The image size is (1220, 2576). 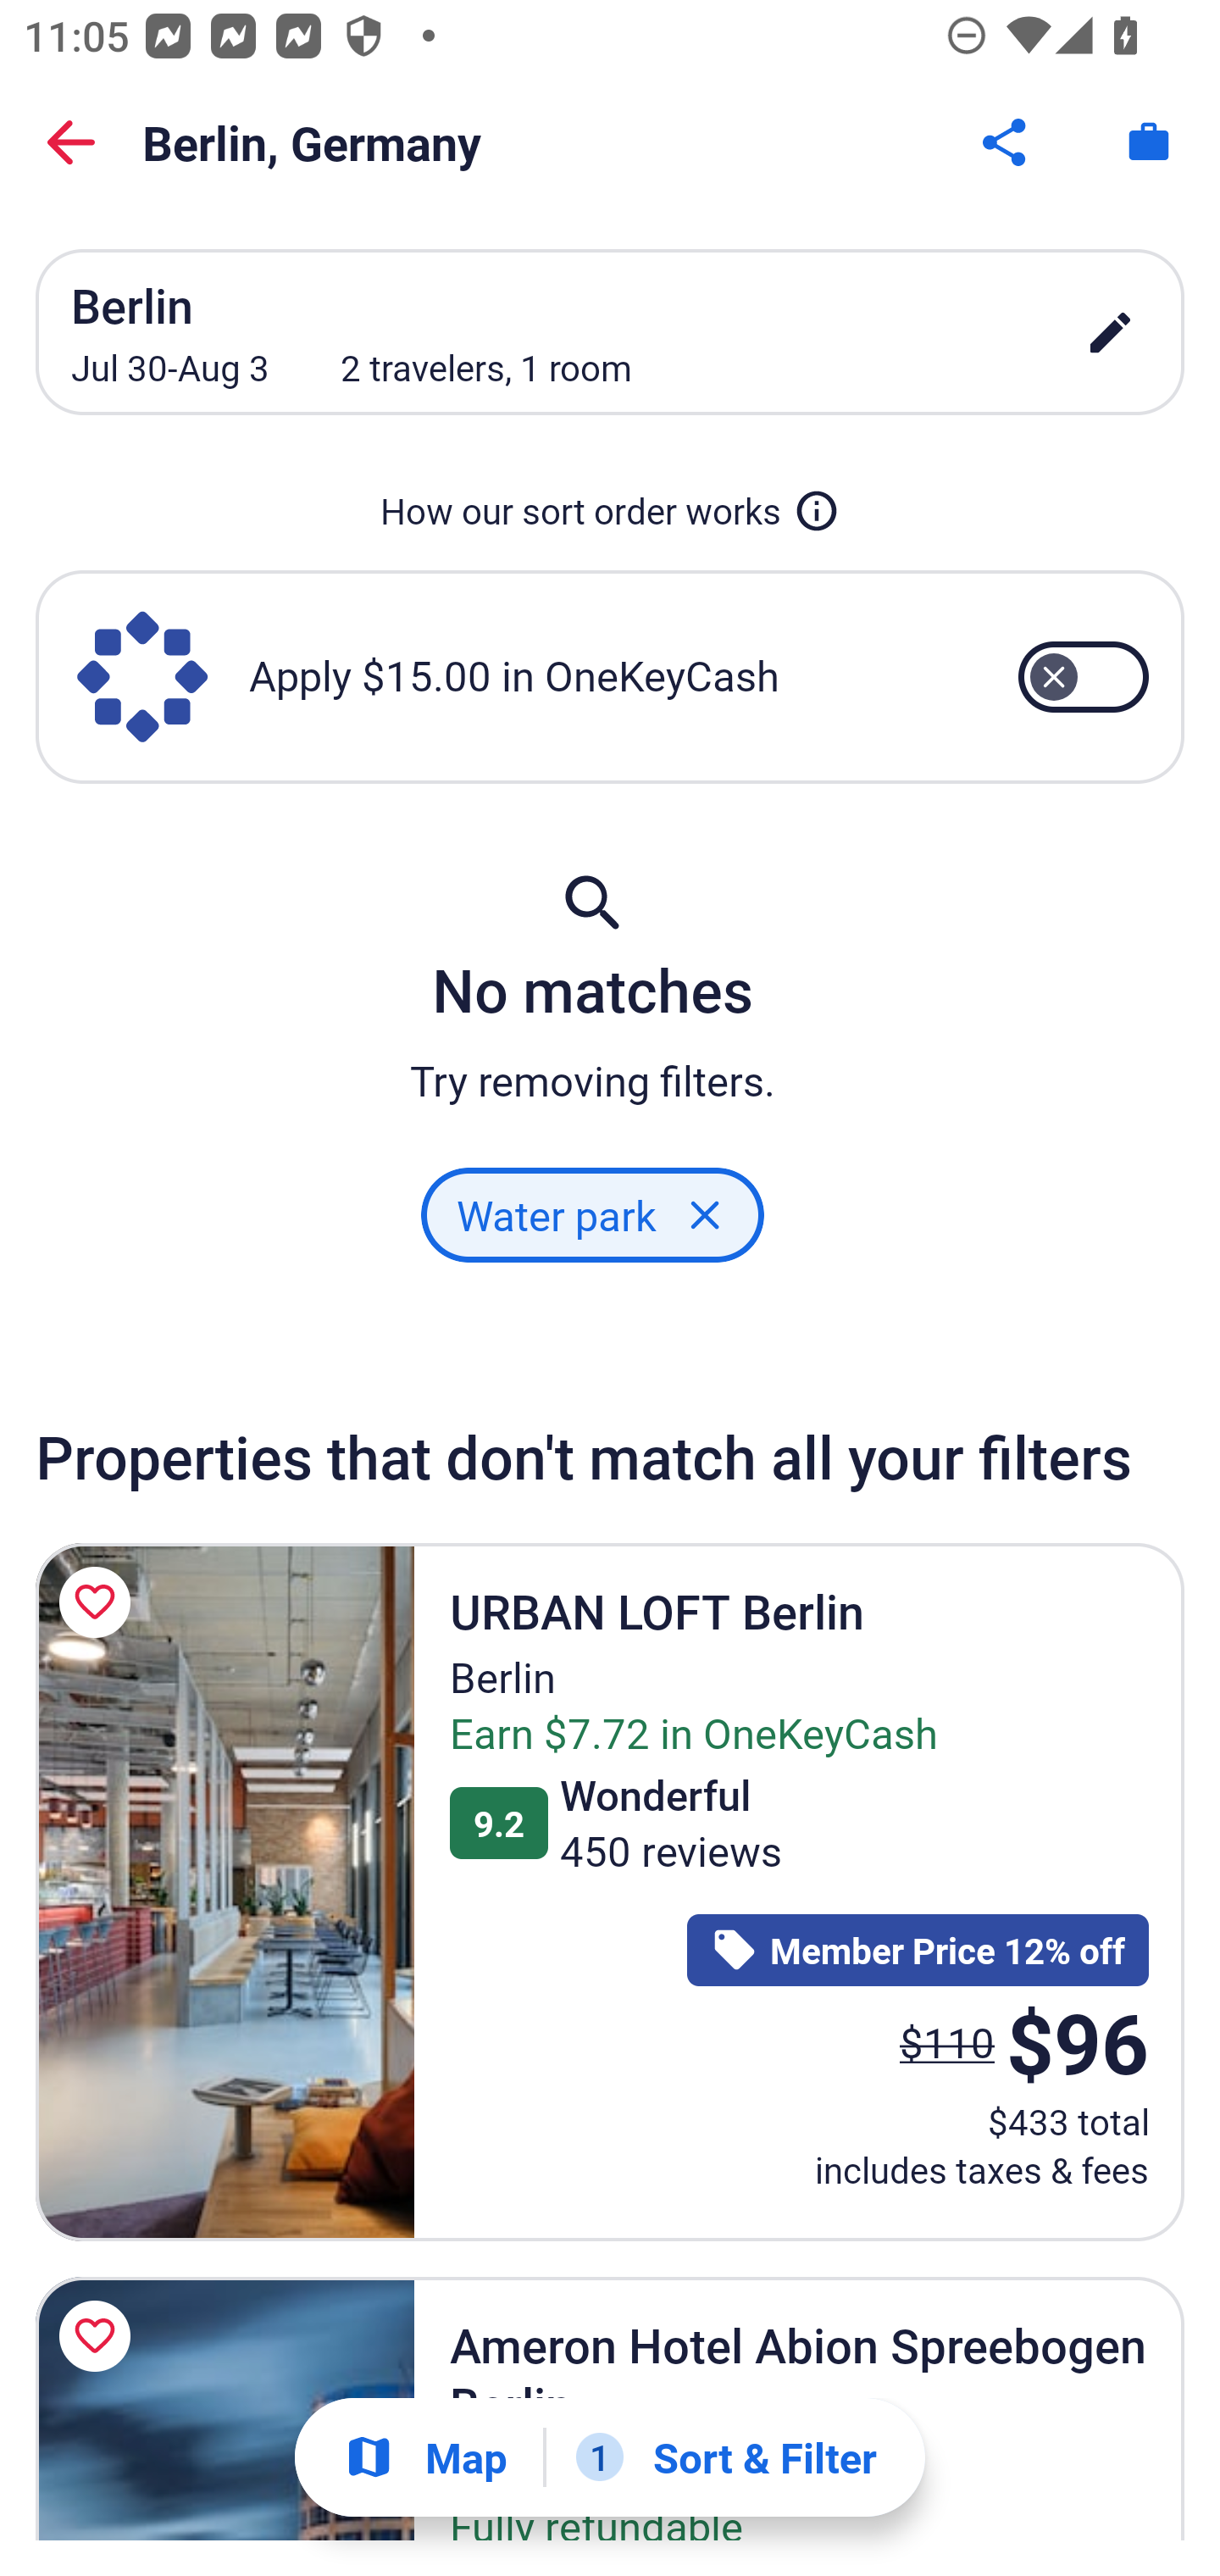 I want to click on Back, so click(x=71, y=142).